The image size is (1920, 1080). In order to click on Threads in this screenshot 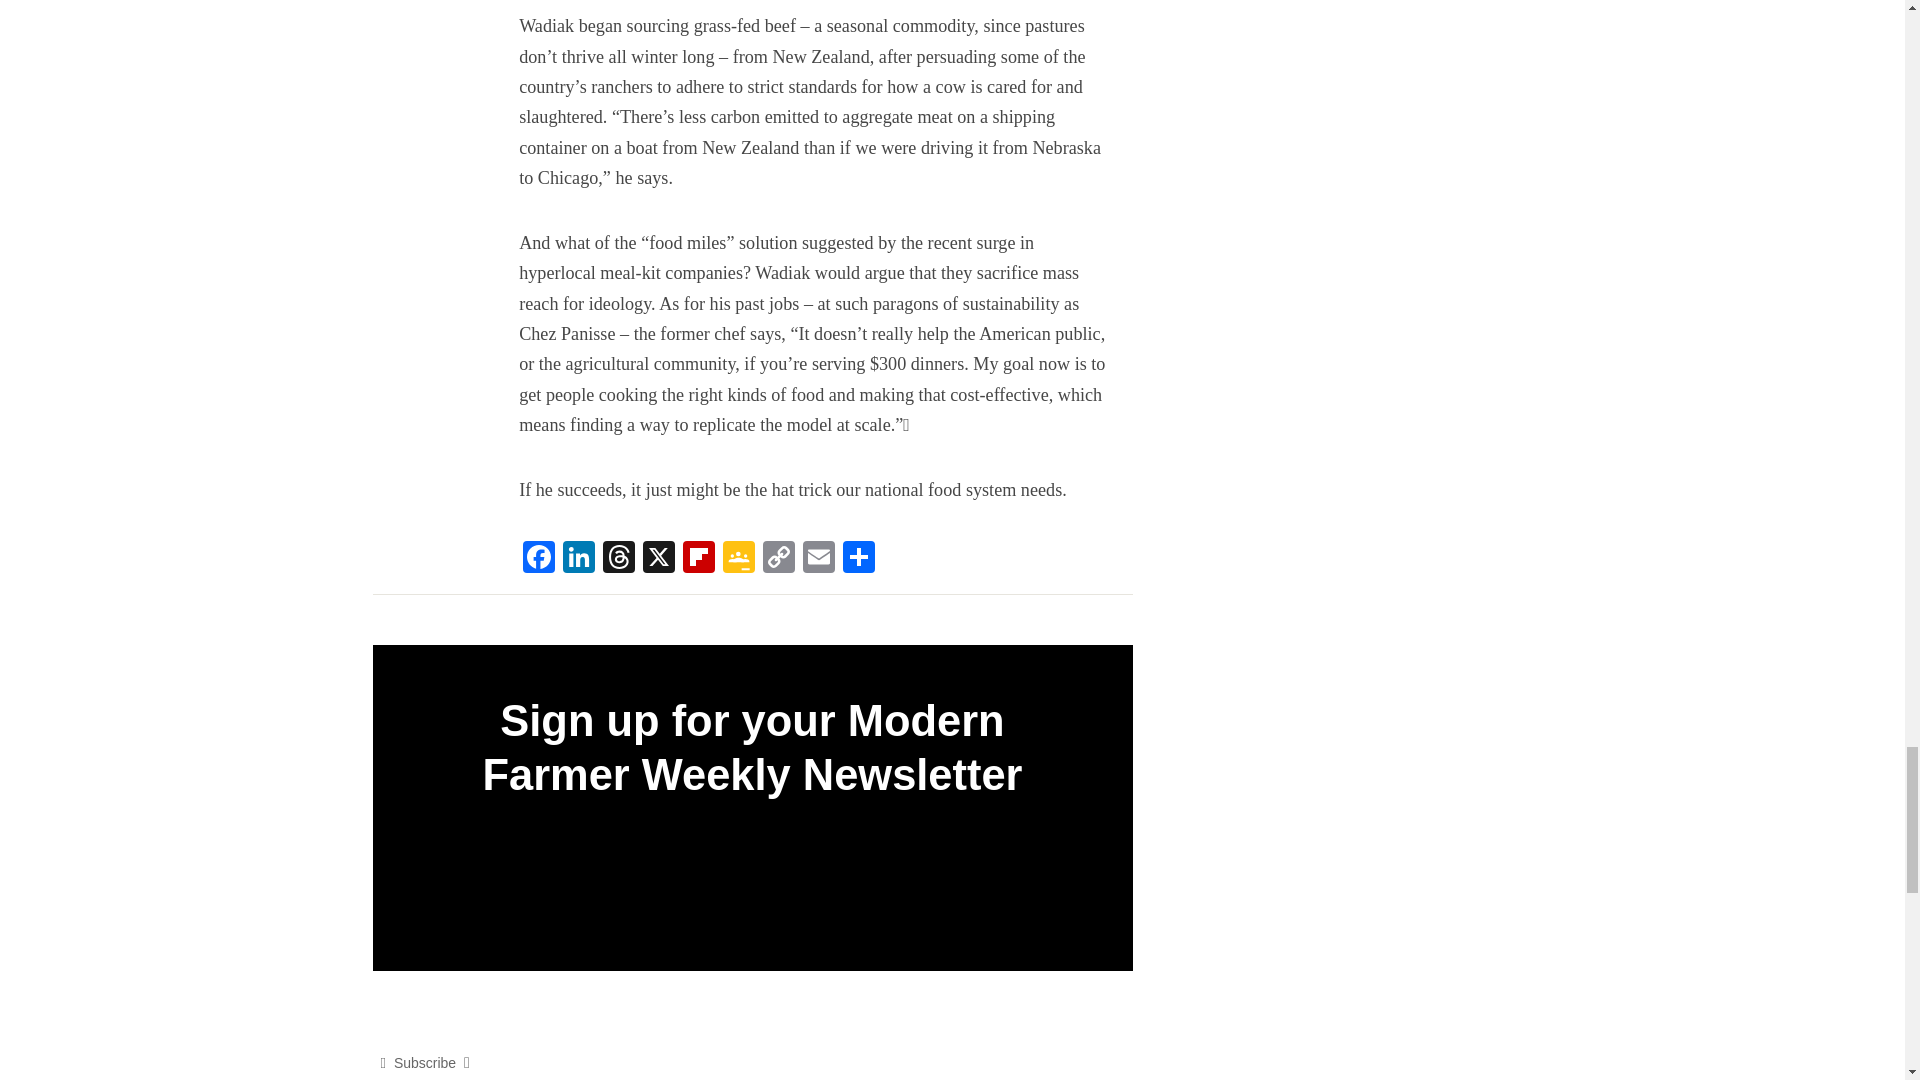, I will do `click(619, 559)`.